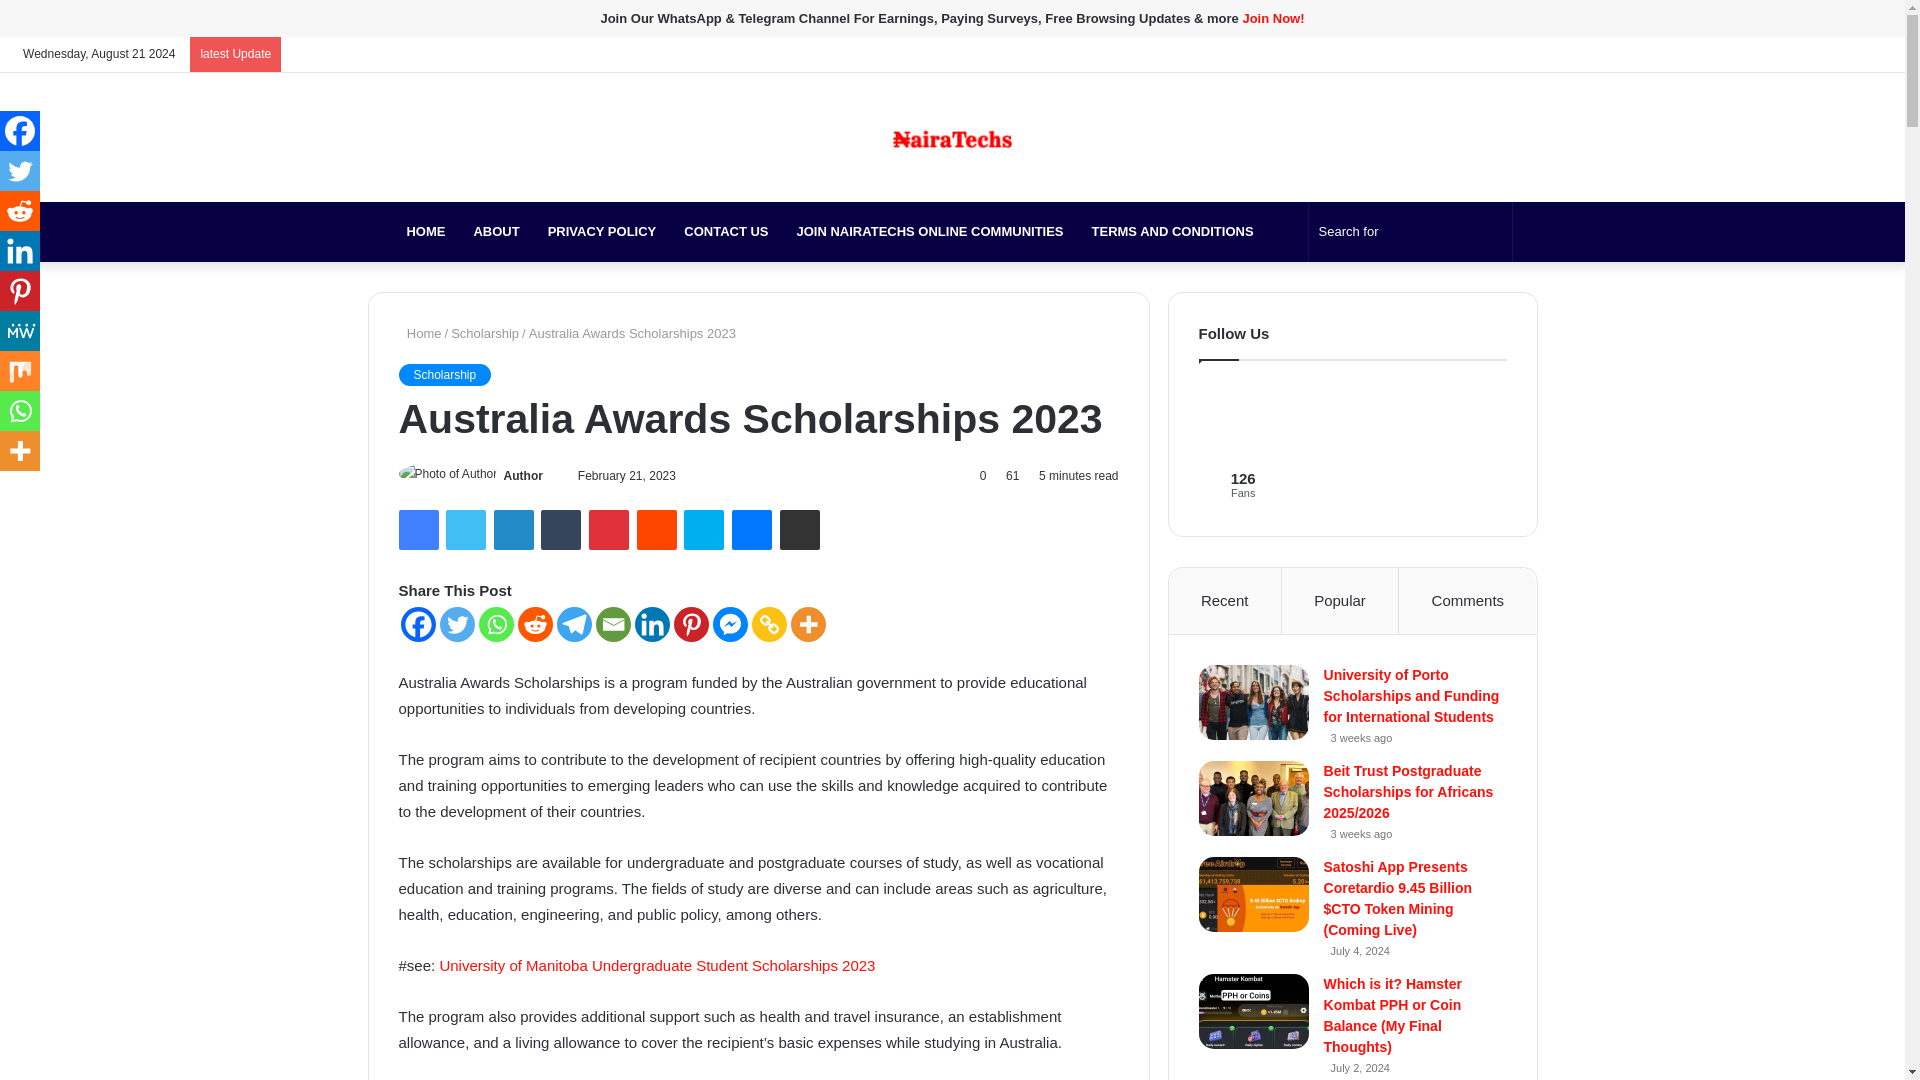  Describe the element at coordinates (484, 334) in the screenshot. I see `Scholarship` at that location.